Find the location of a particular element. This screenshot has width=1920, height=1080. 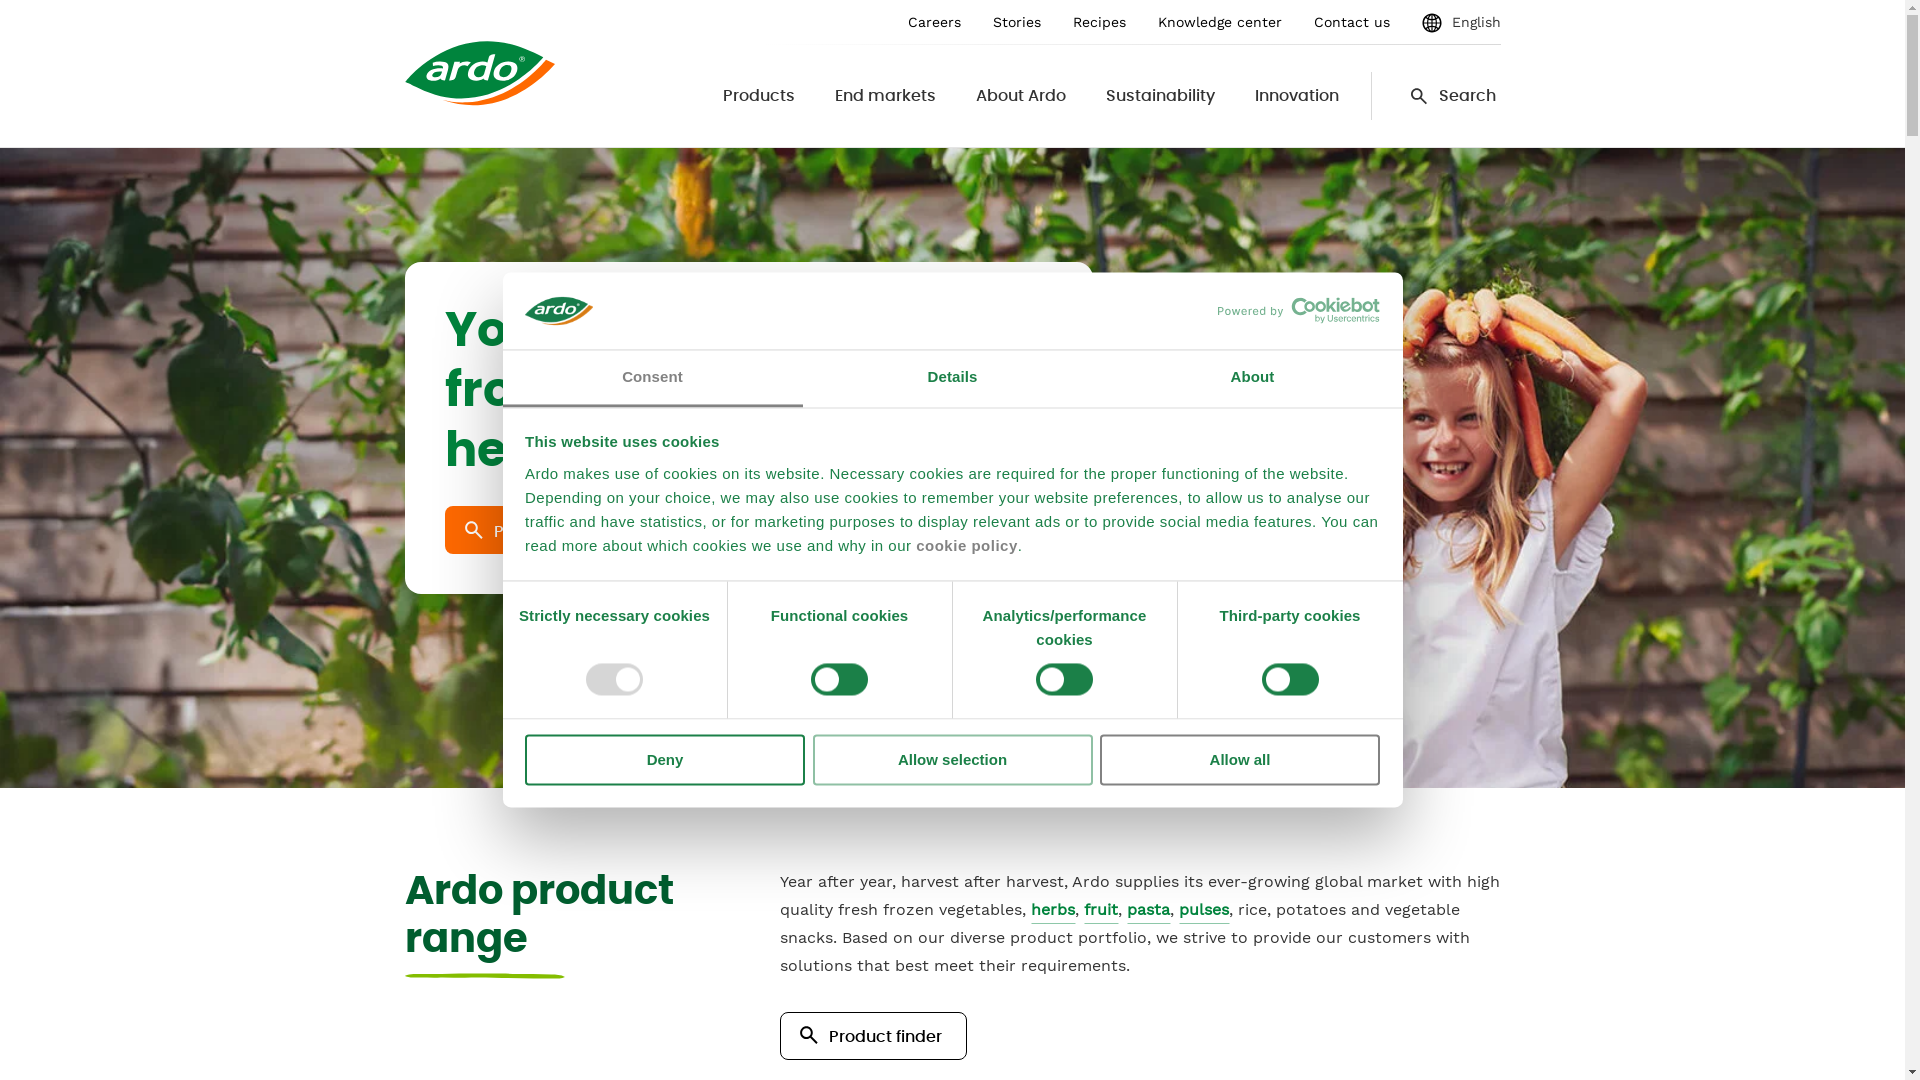

Deny is located at coordinates (665, 760).